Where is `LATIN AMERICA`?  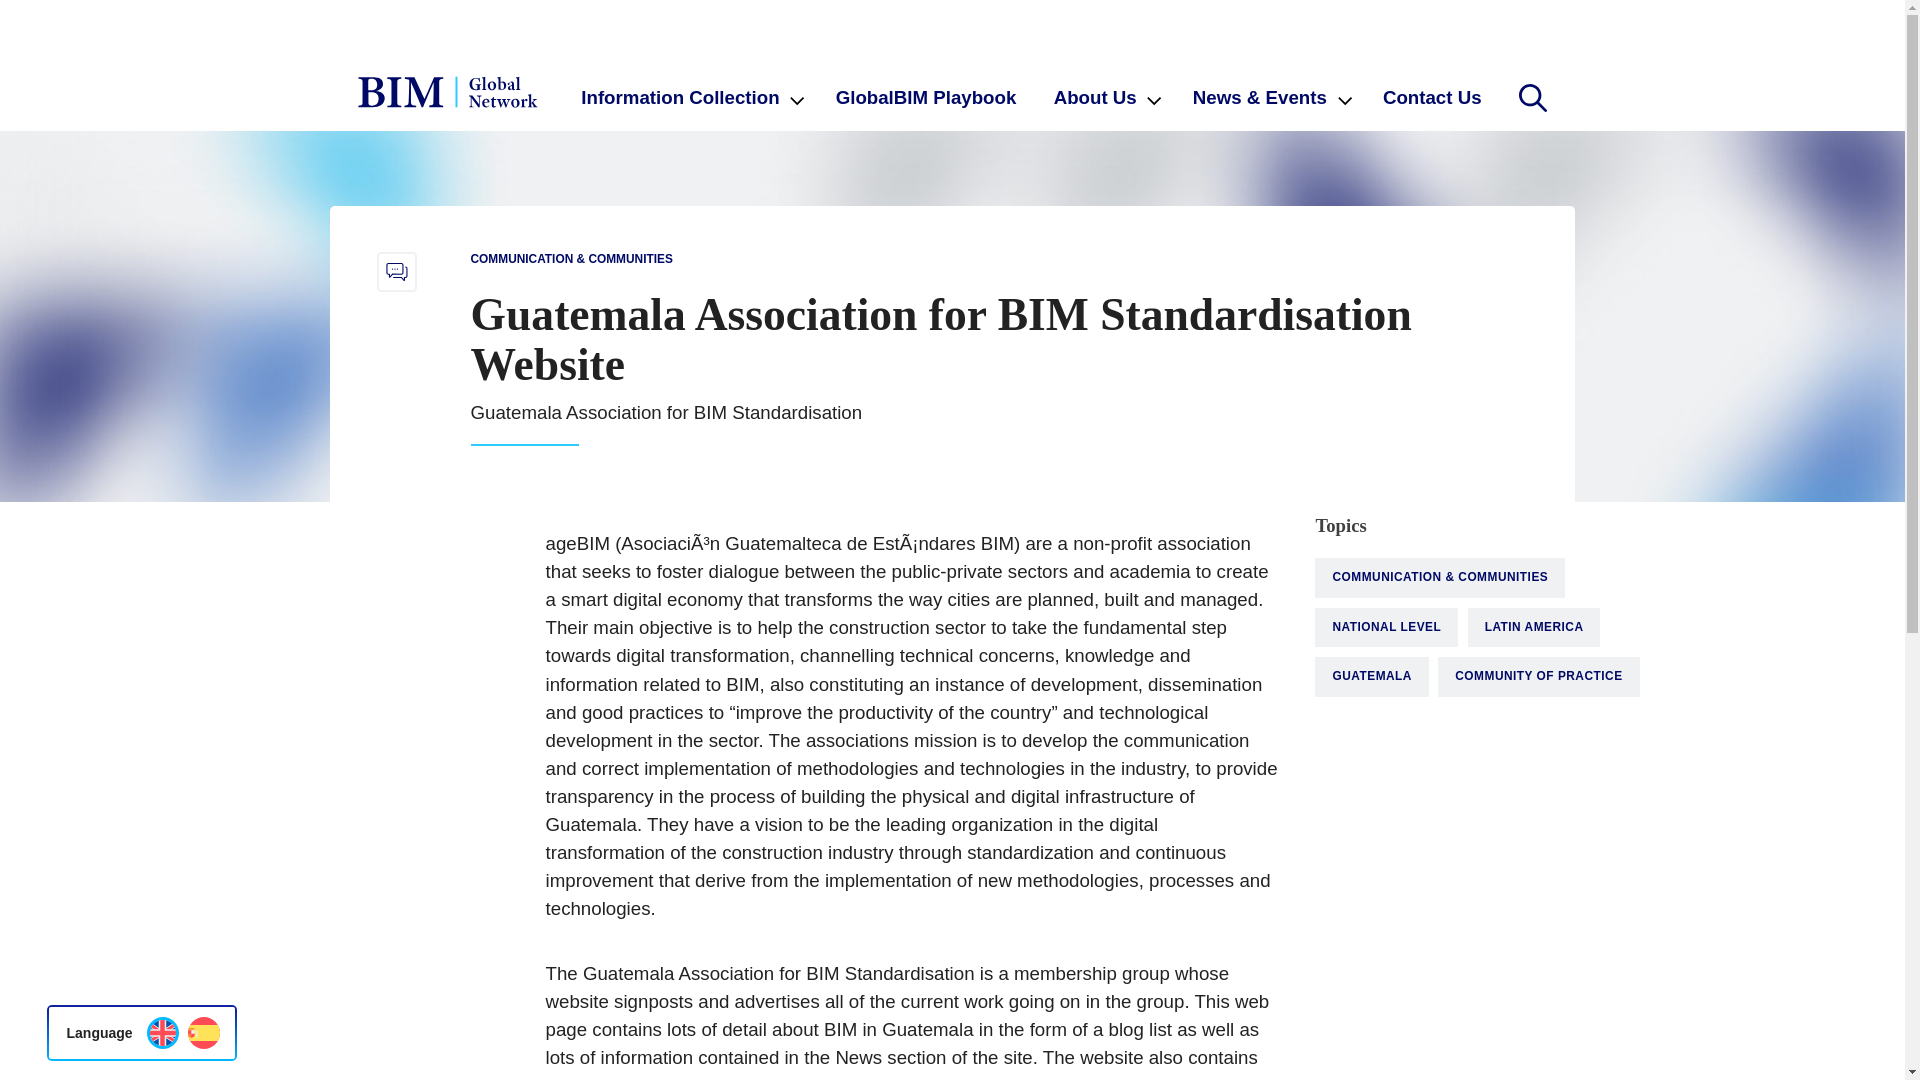 LATIN AMERICA is located at coordinates (1534, 628).